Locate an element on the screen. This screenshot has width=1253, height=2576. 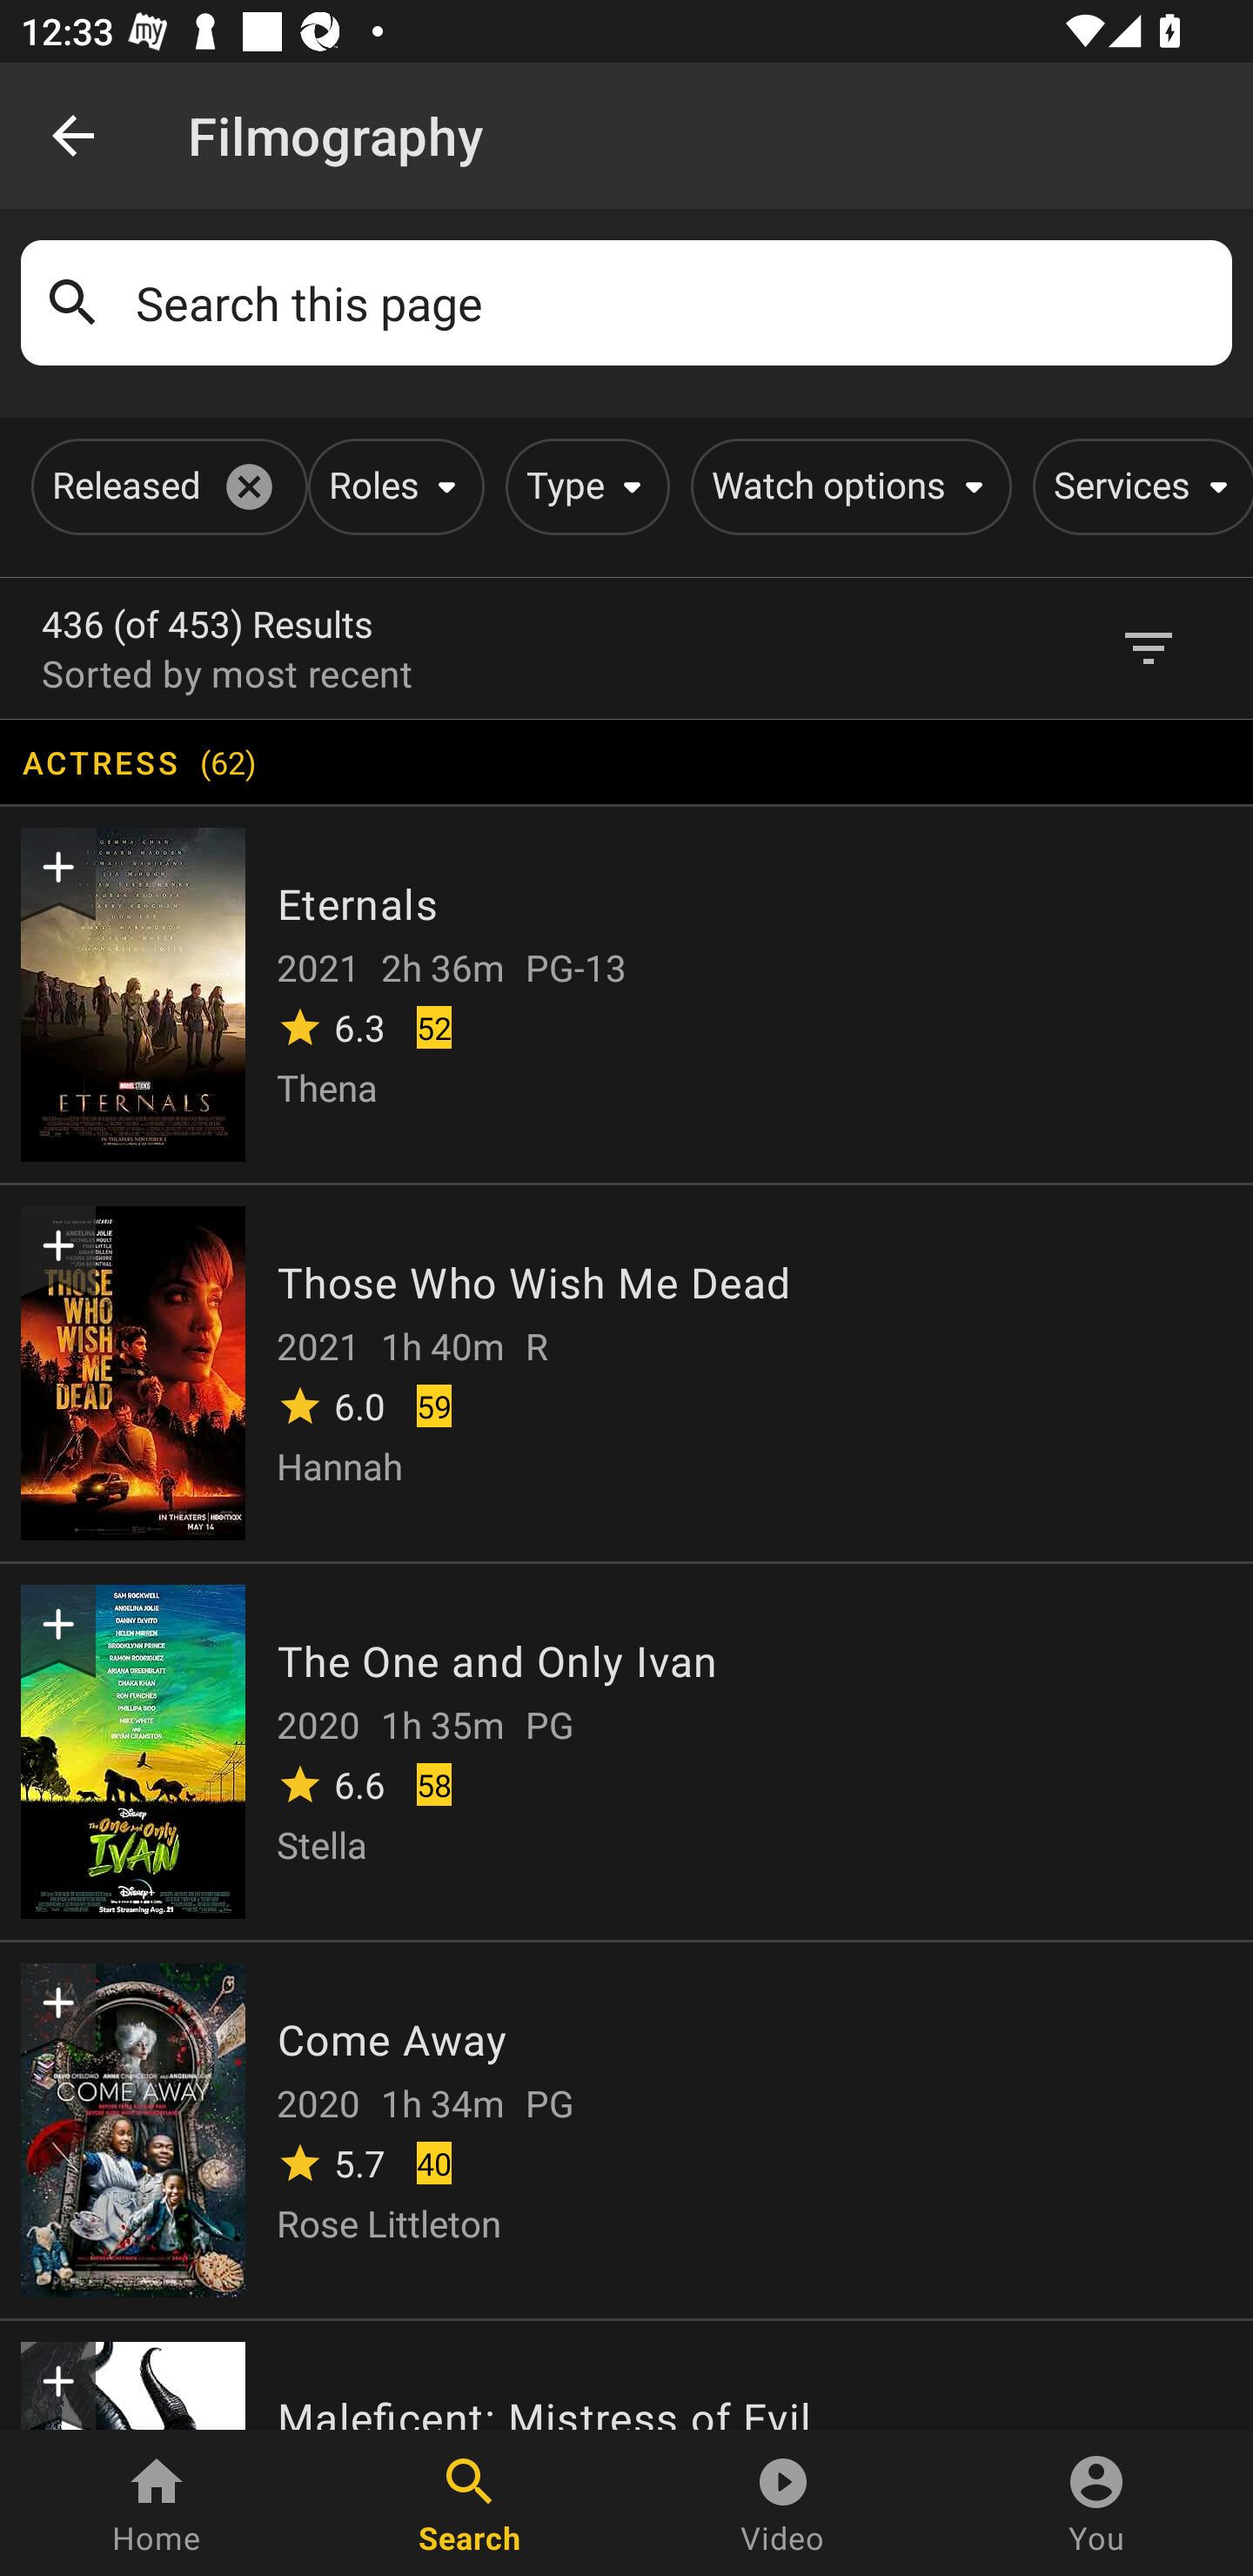
Those Who Wish Me Dead 2021 1h 40m R 6.0 59 Hannah is located at coordinates (626, 1372).